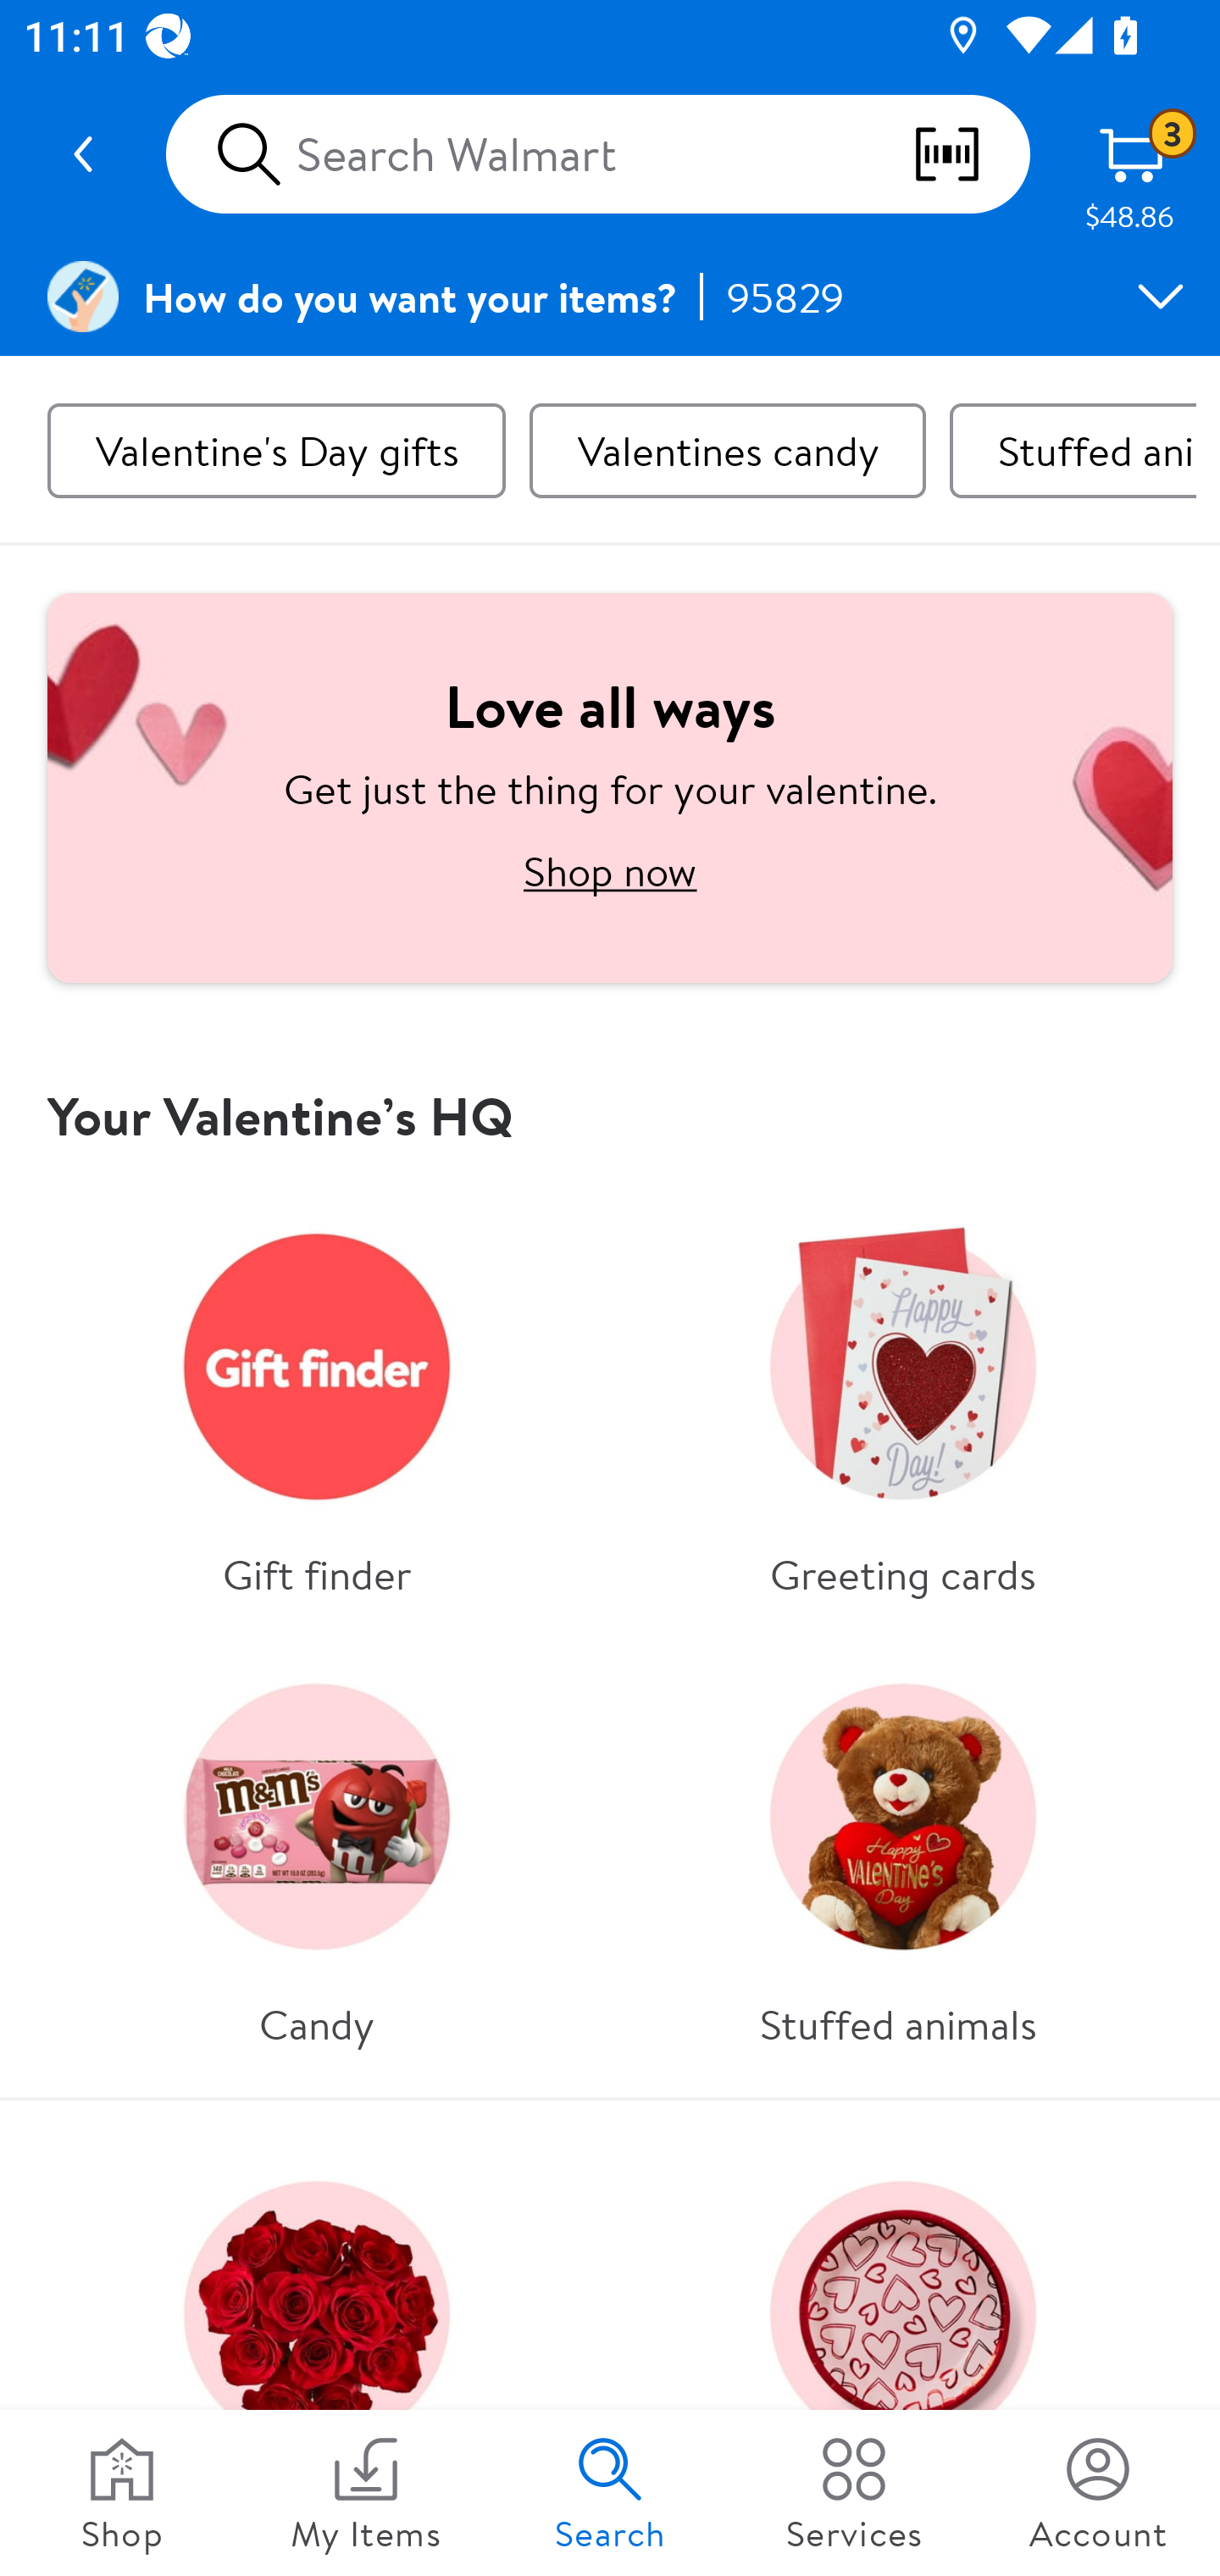 This screenshot has height=2576, width=1220. Describe the element at coordinates (83, 154) in the screenshot. I see `Navigate up` at that location.